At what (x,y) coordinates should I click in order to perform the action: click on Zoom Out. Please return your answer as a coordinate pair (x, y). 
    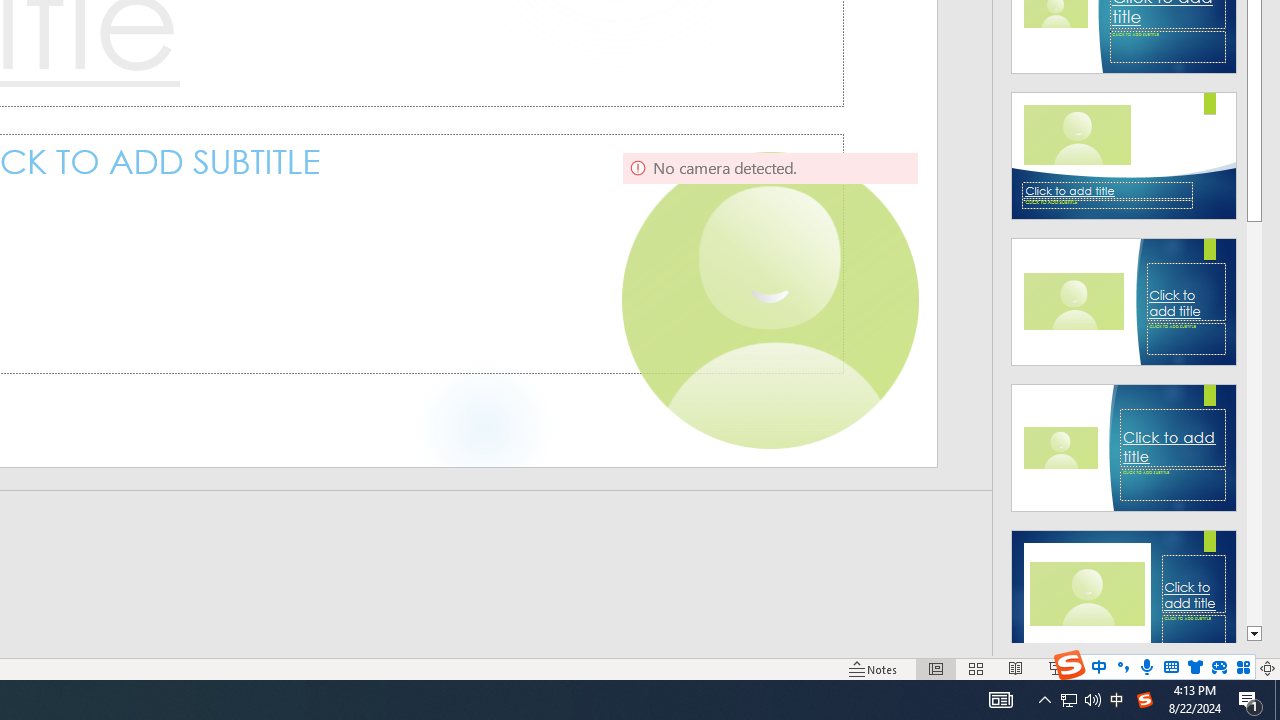
    Looking at the image, I should click on (1122, 668).